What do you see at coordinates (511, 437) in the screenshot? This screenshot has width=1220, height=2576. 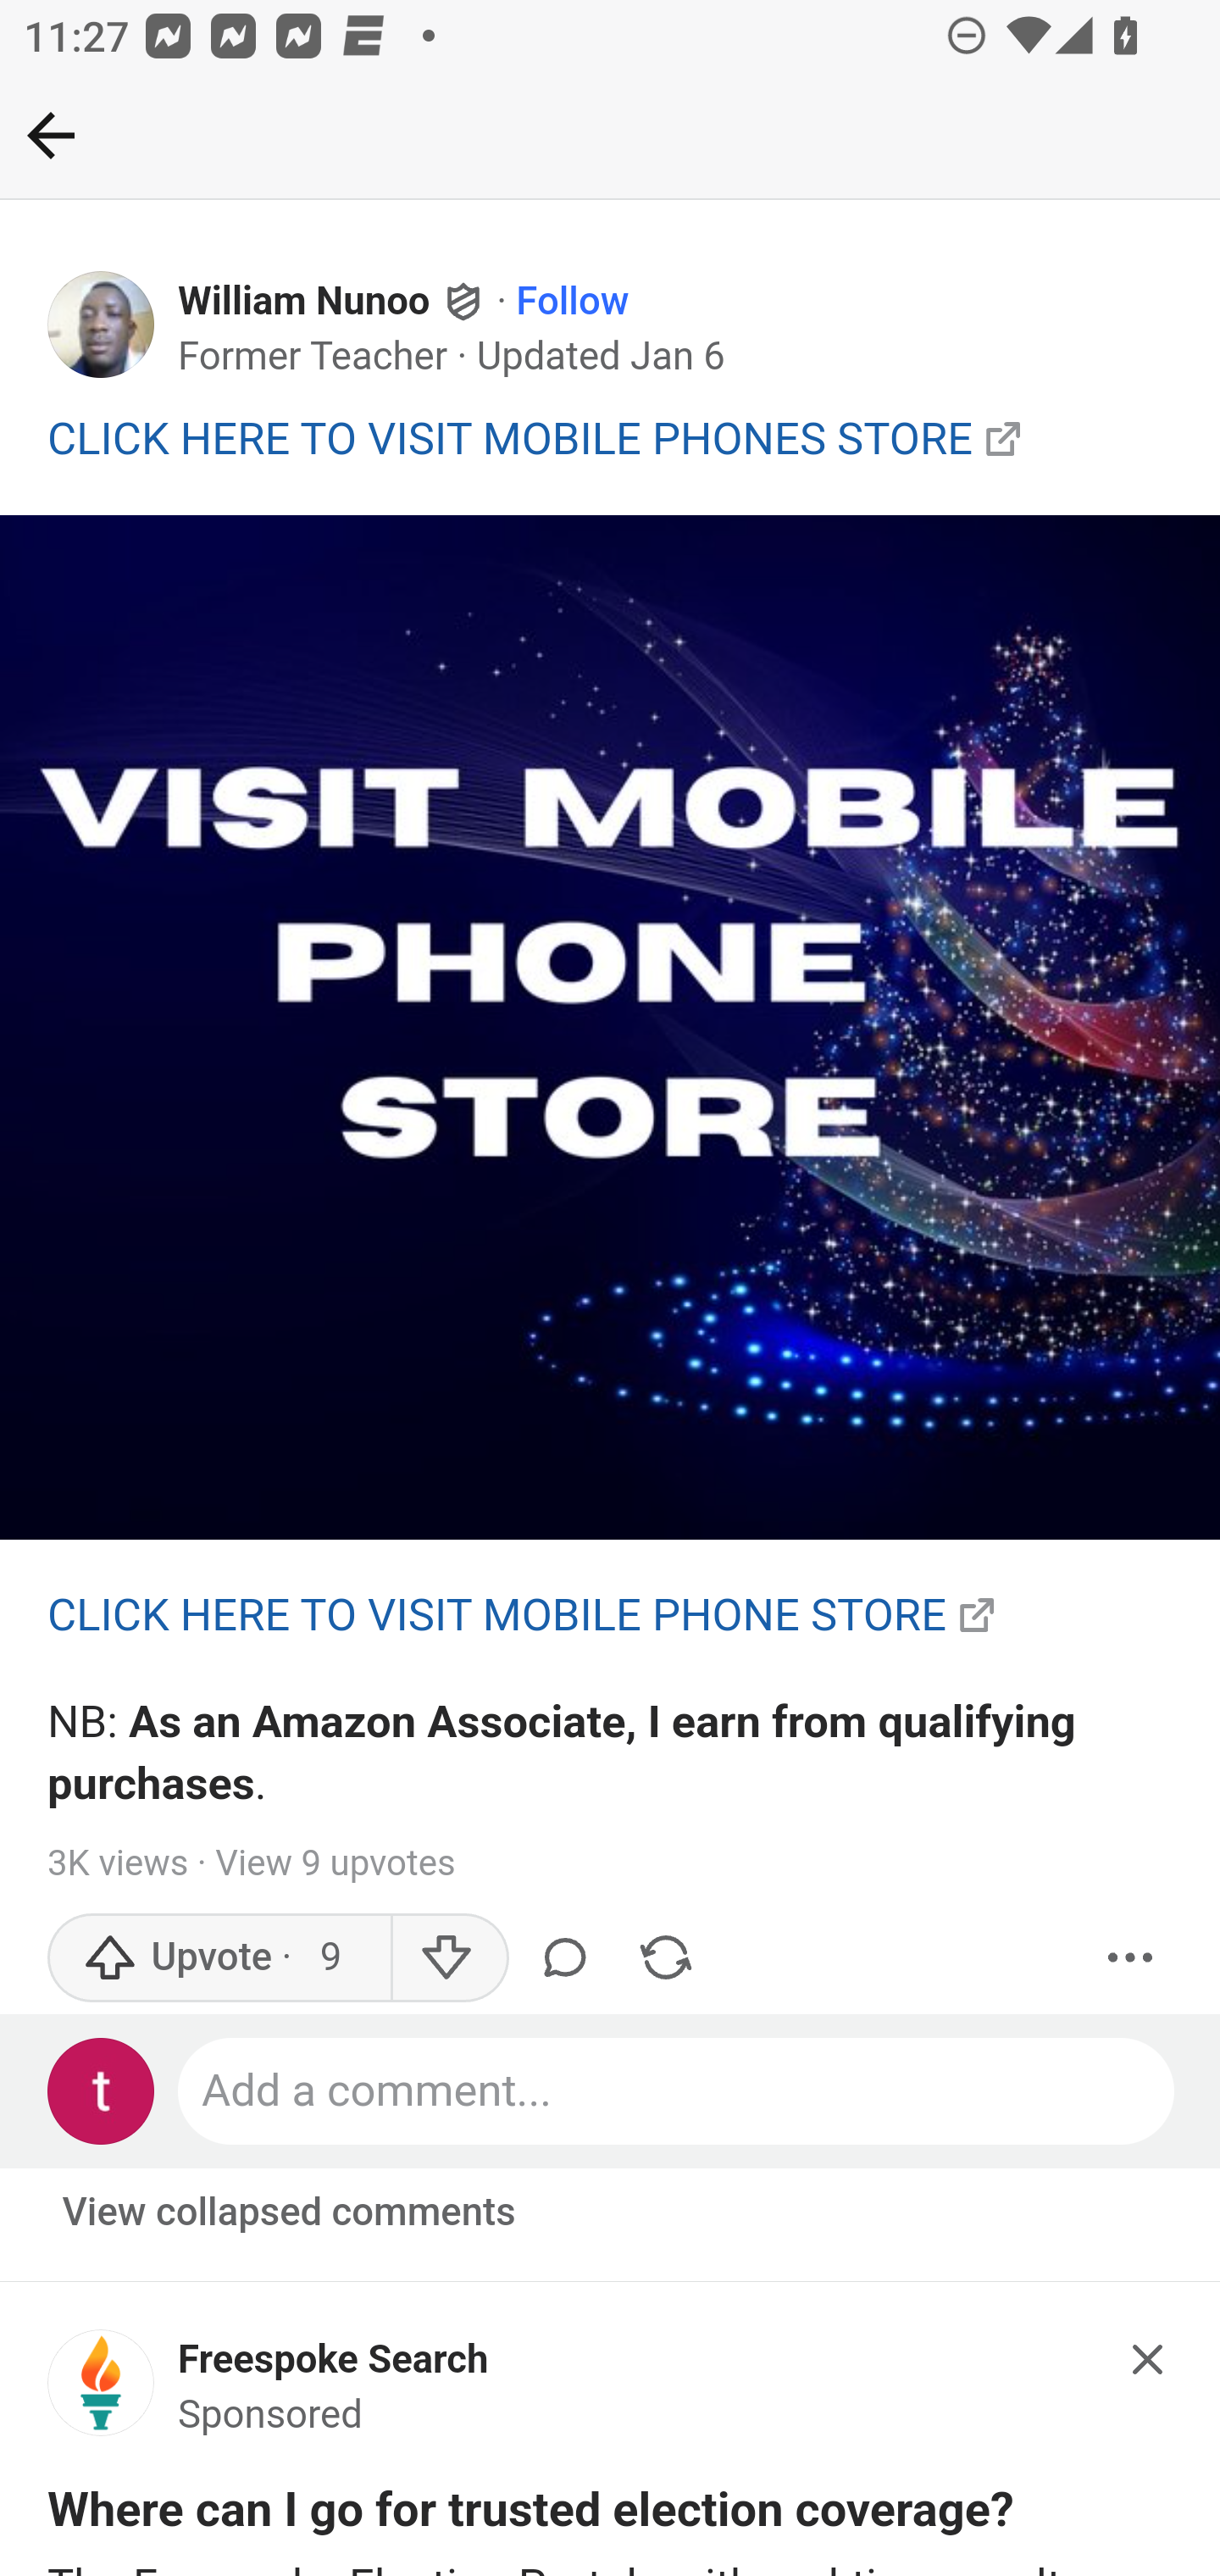 I see `CLICK HERE TO VISIT MOBILE PHONES STORE` at bounding box center [511, 437].